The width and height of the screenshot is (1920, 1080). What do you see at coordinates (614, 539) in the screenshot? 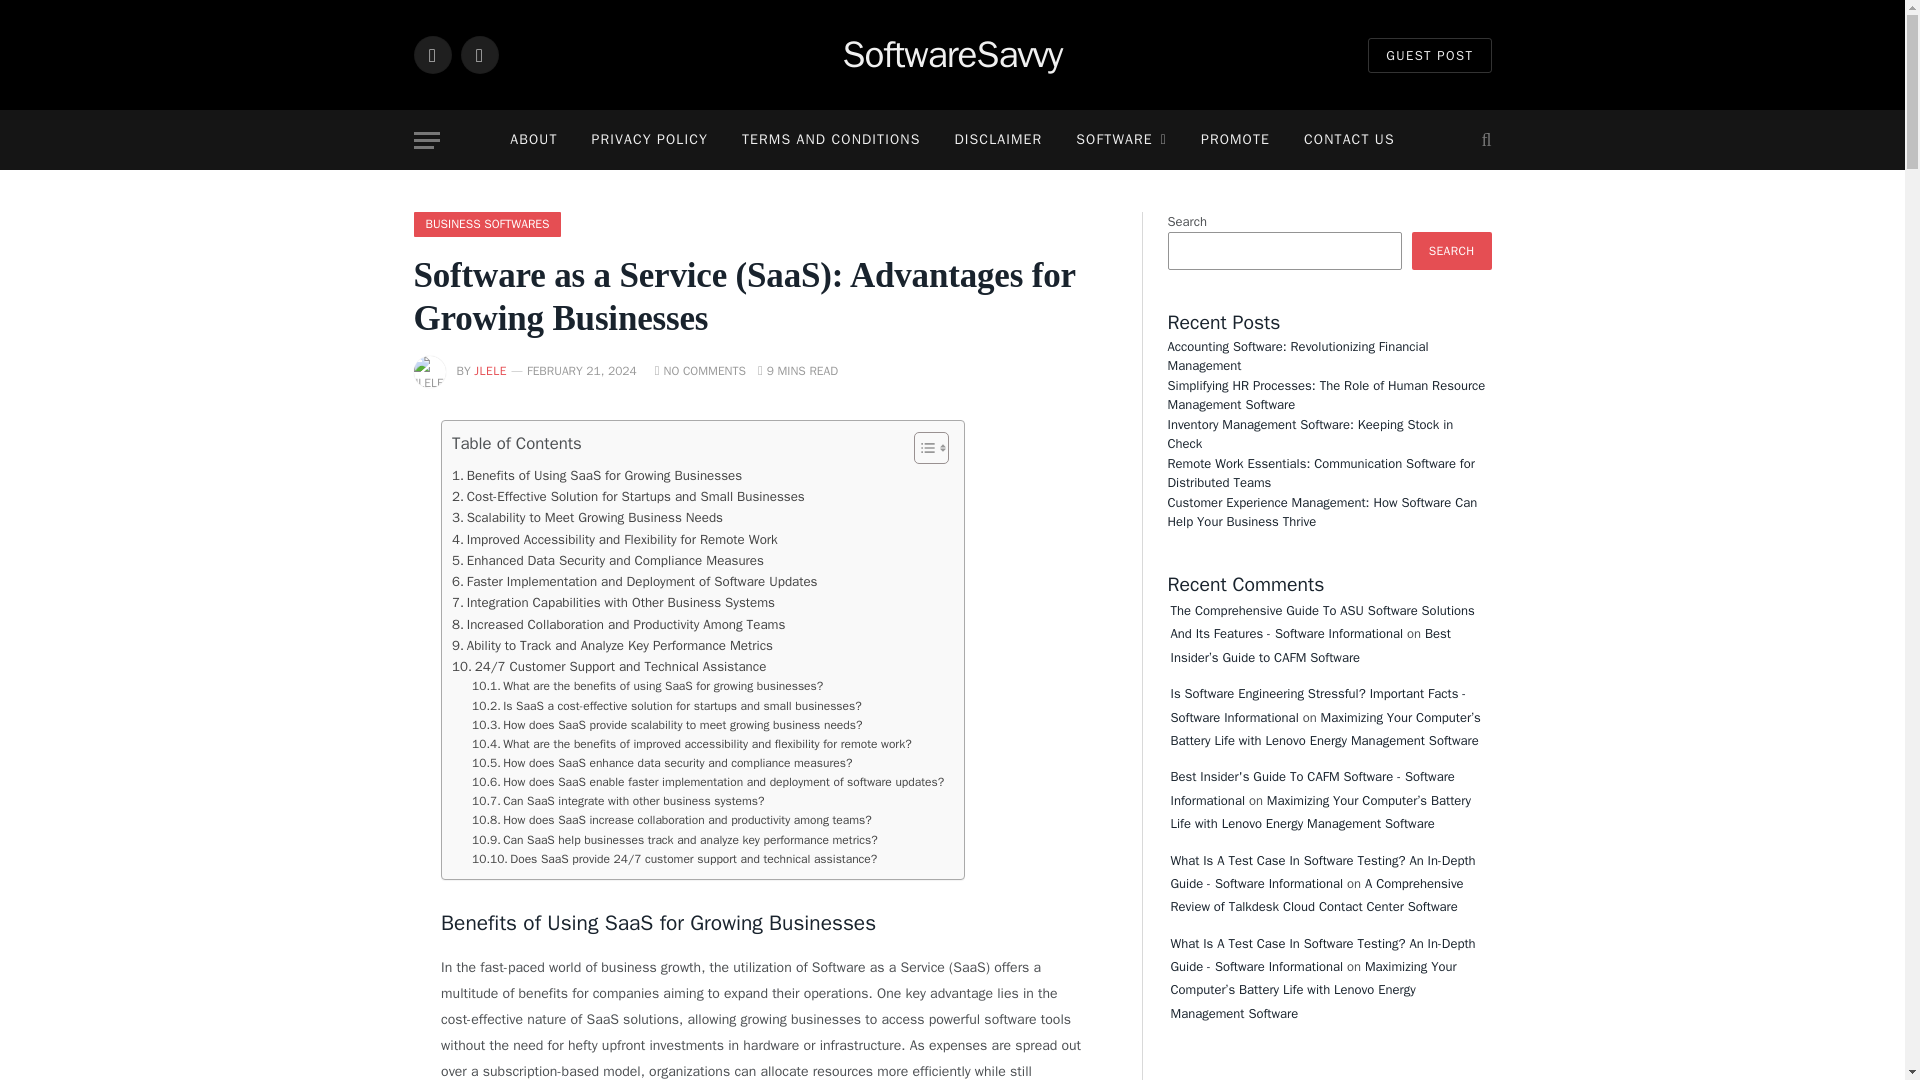
I see `Improved Accessibility and Flexibility for Remote Work` at bounding box center [614, 539].